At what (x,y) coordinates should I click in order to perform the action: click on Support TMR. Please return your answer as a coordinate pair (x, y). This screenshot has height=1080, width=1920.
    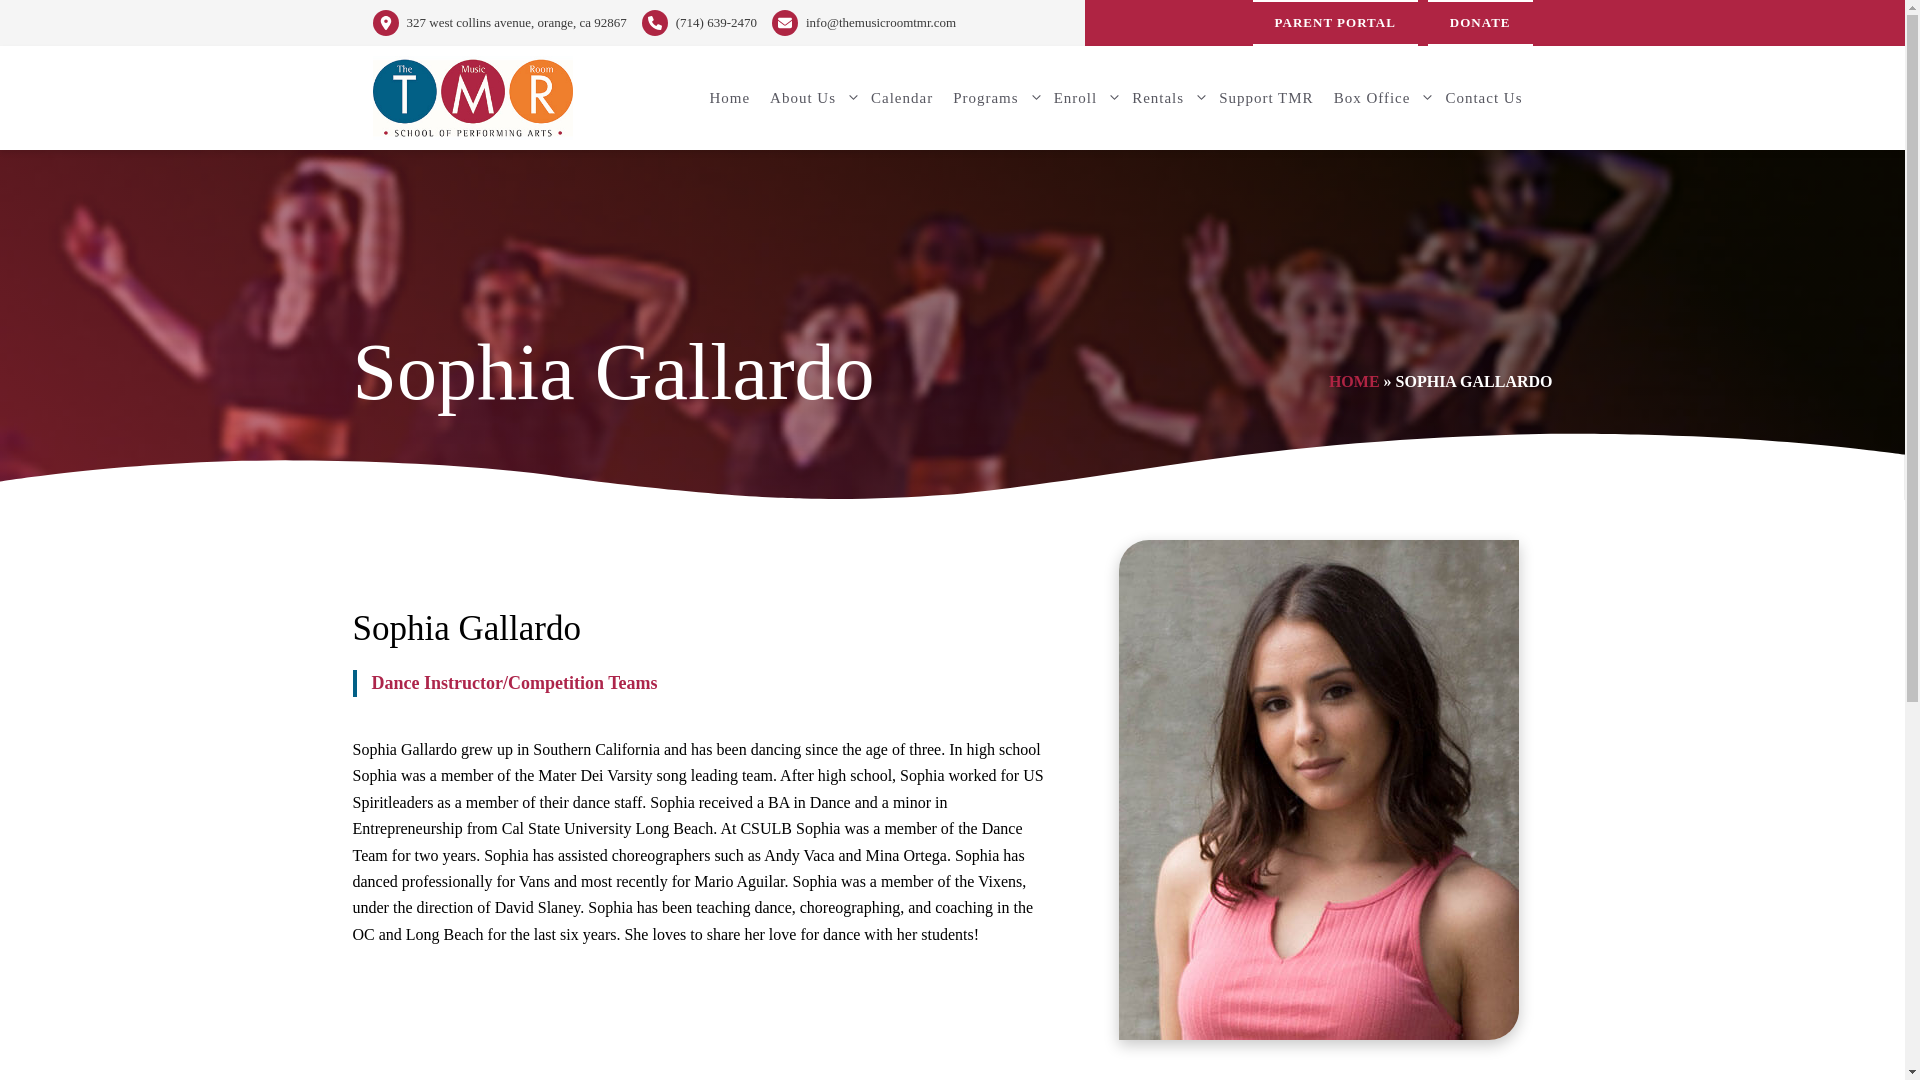
    Looking at the image, I should click on (1266, 98).